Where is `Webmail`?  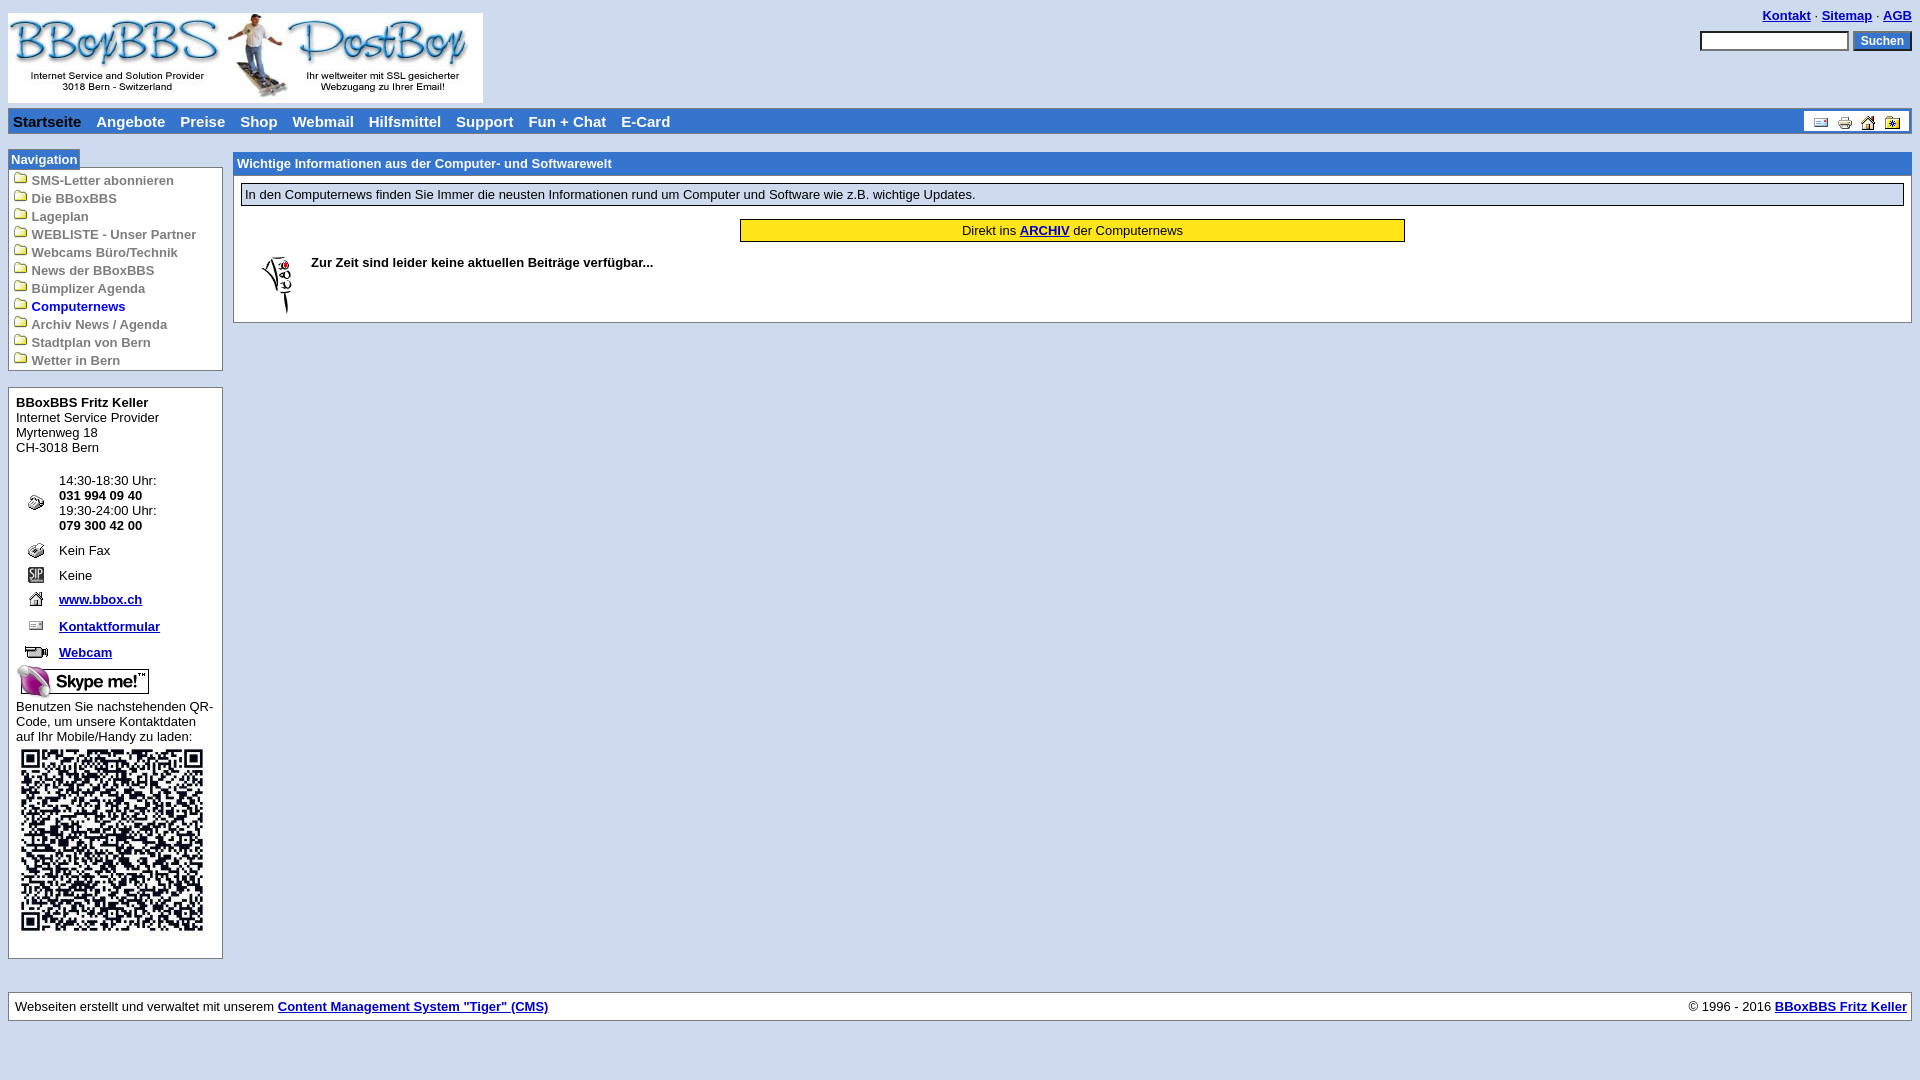 Webmail is located at coordinates (322, 120).